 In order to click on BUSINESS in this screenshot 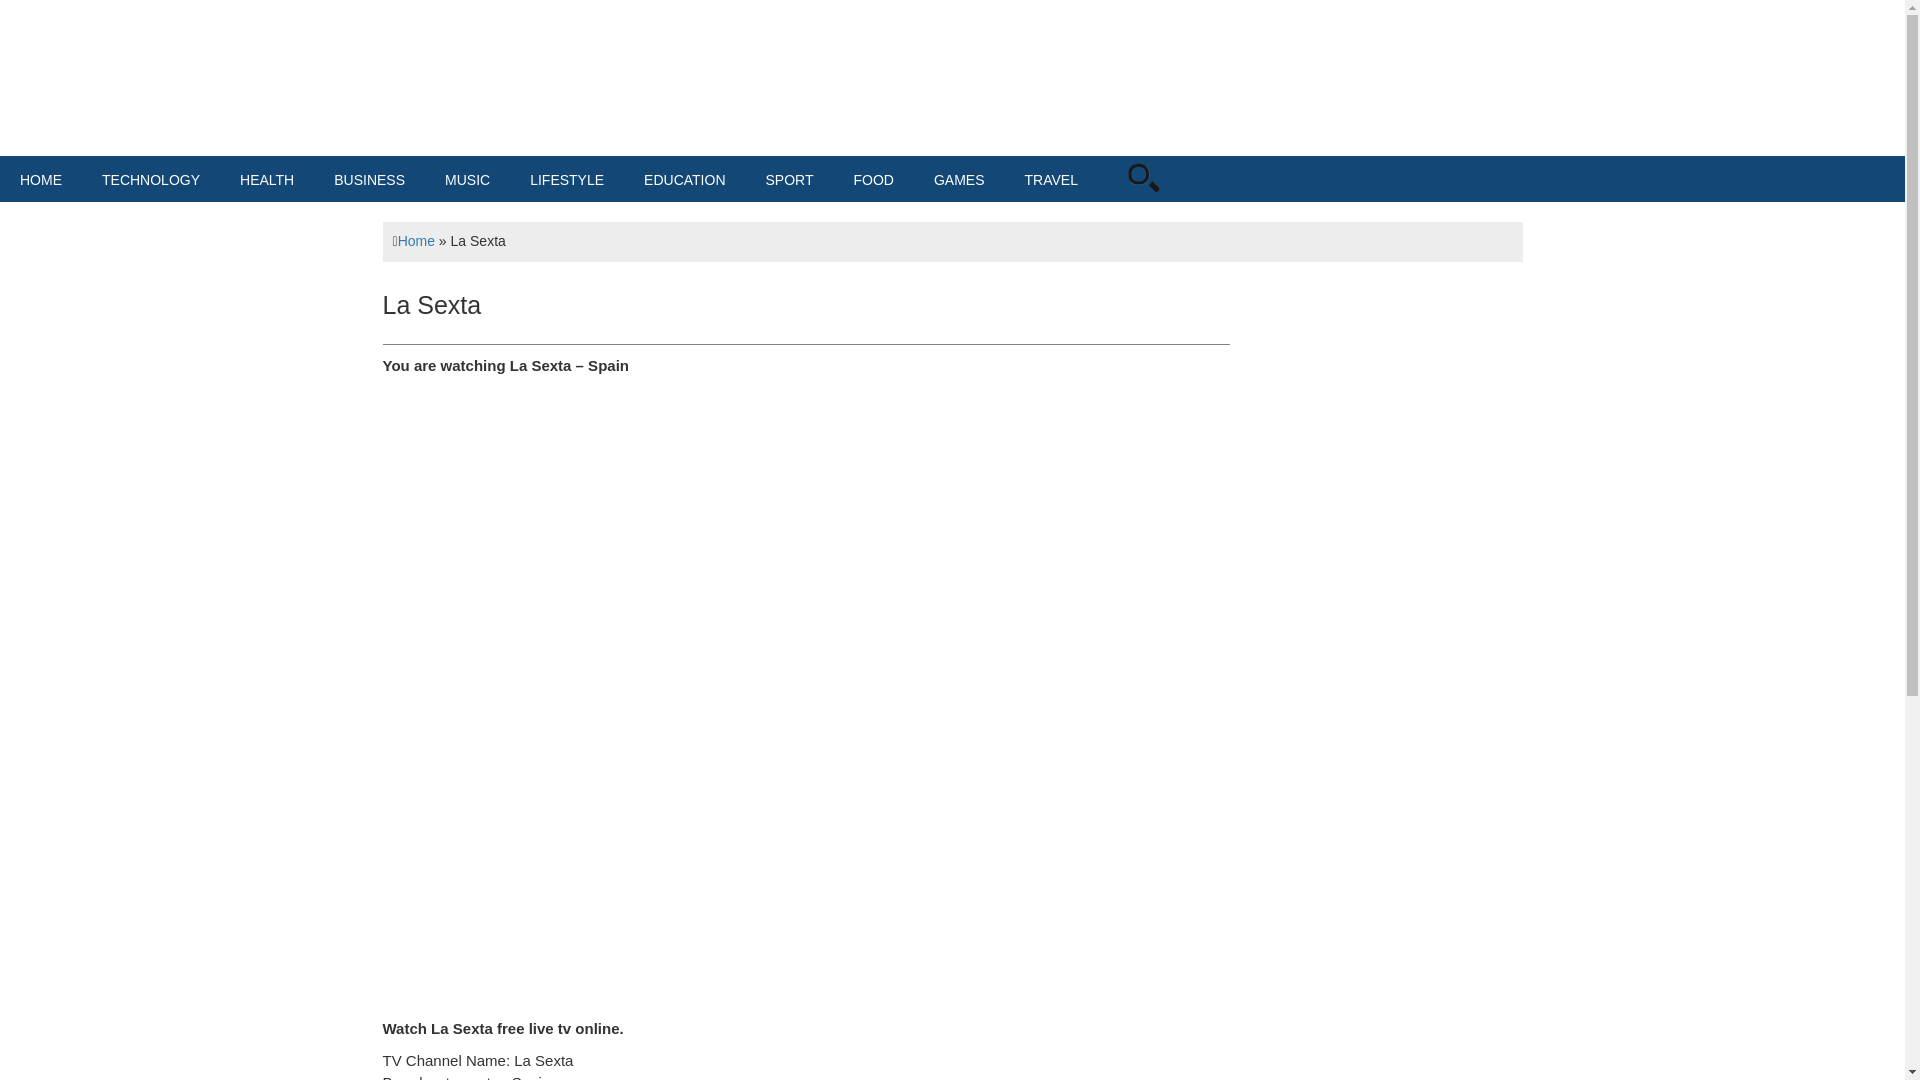, I will do `click(369, 180)`.